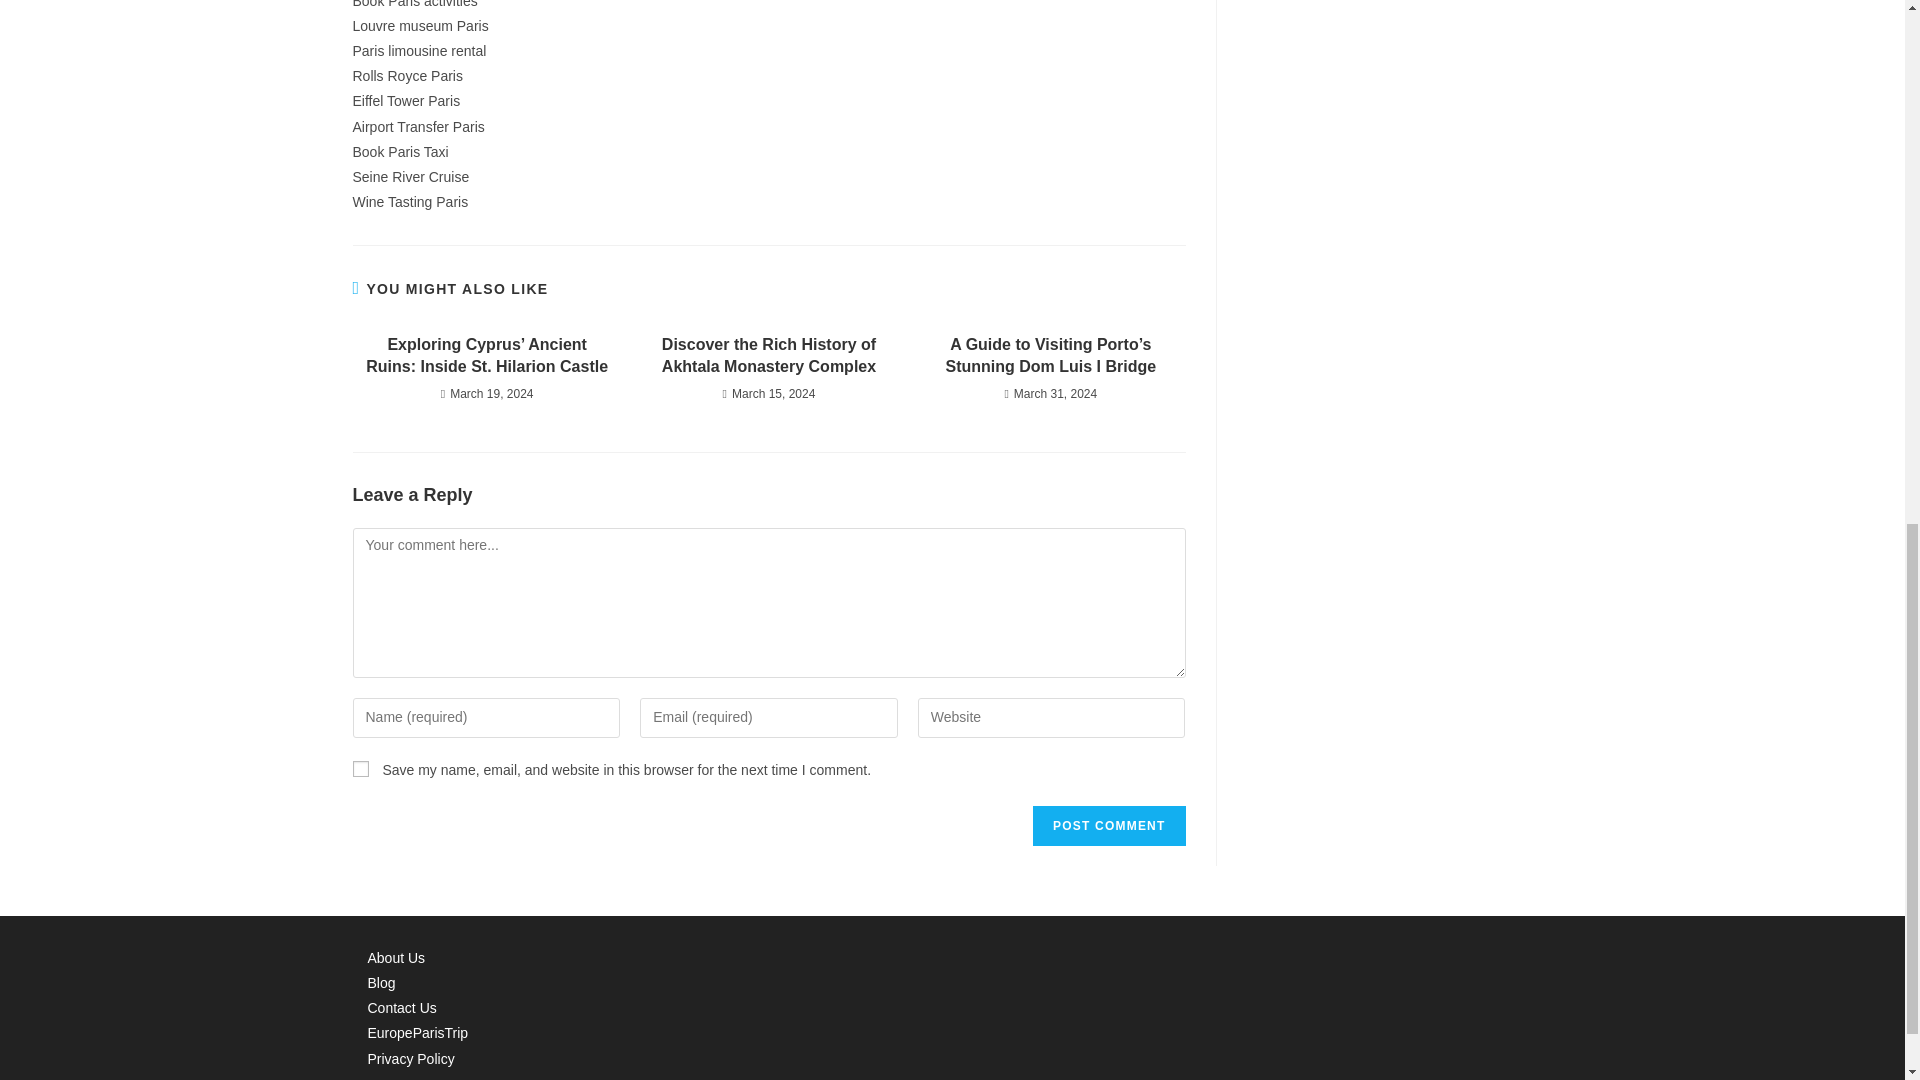 The width and height of the screenshot is (1920, 1080). I want to click on About Us, so click(397, 958).